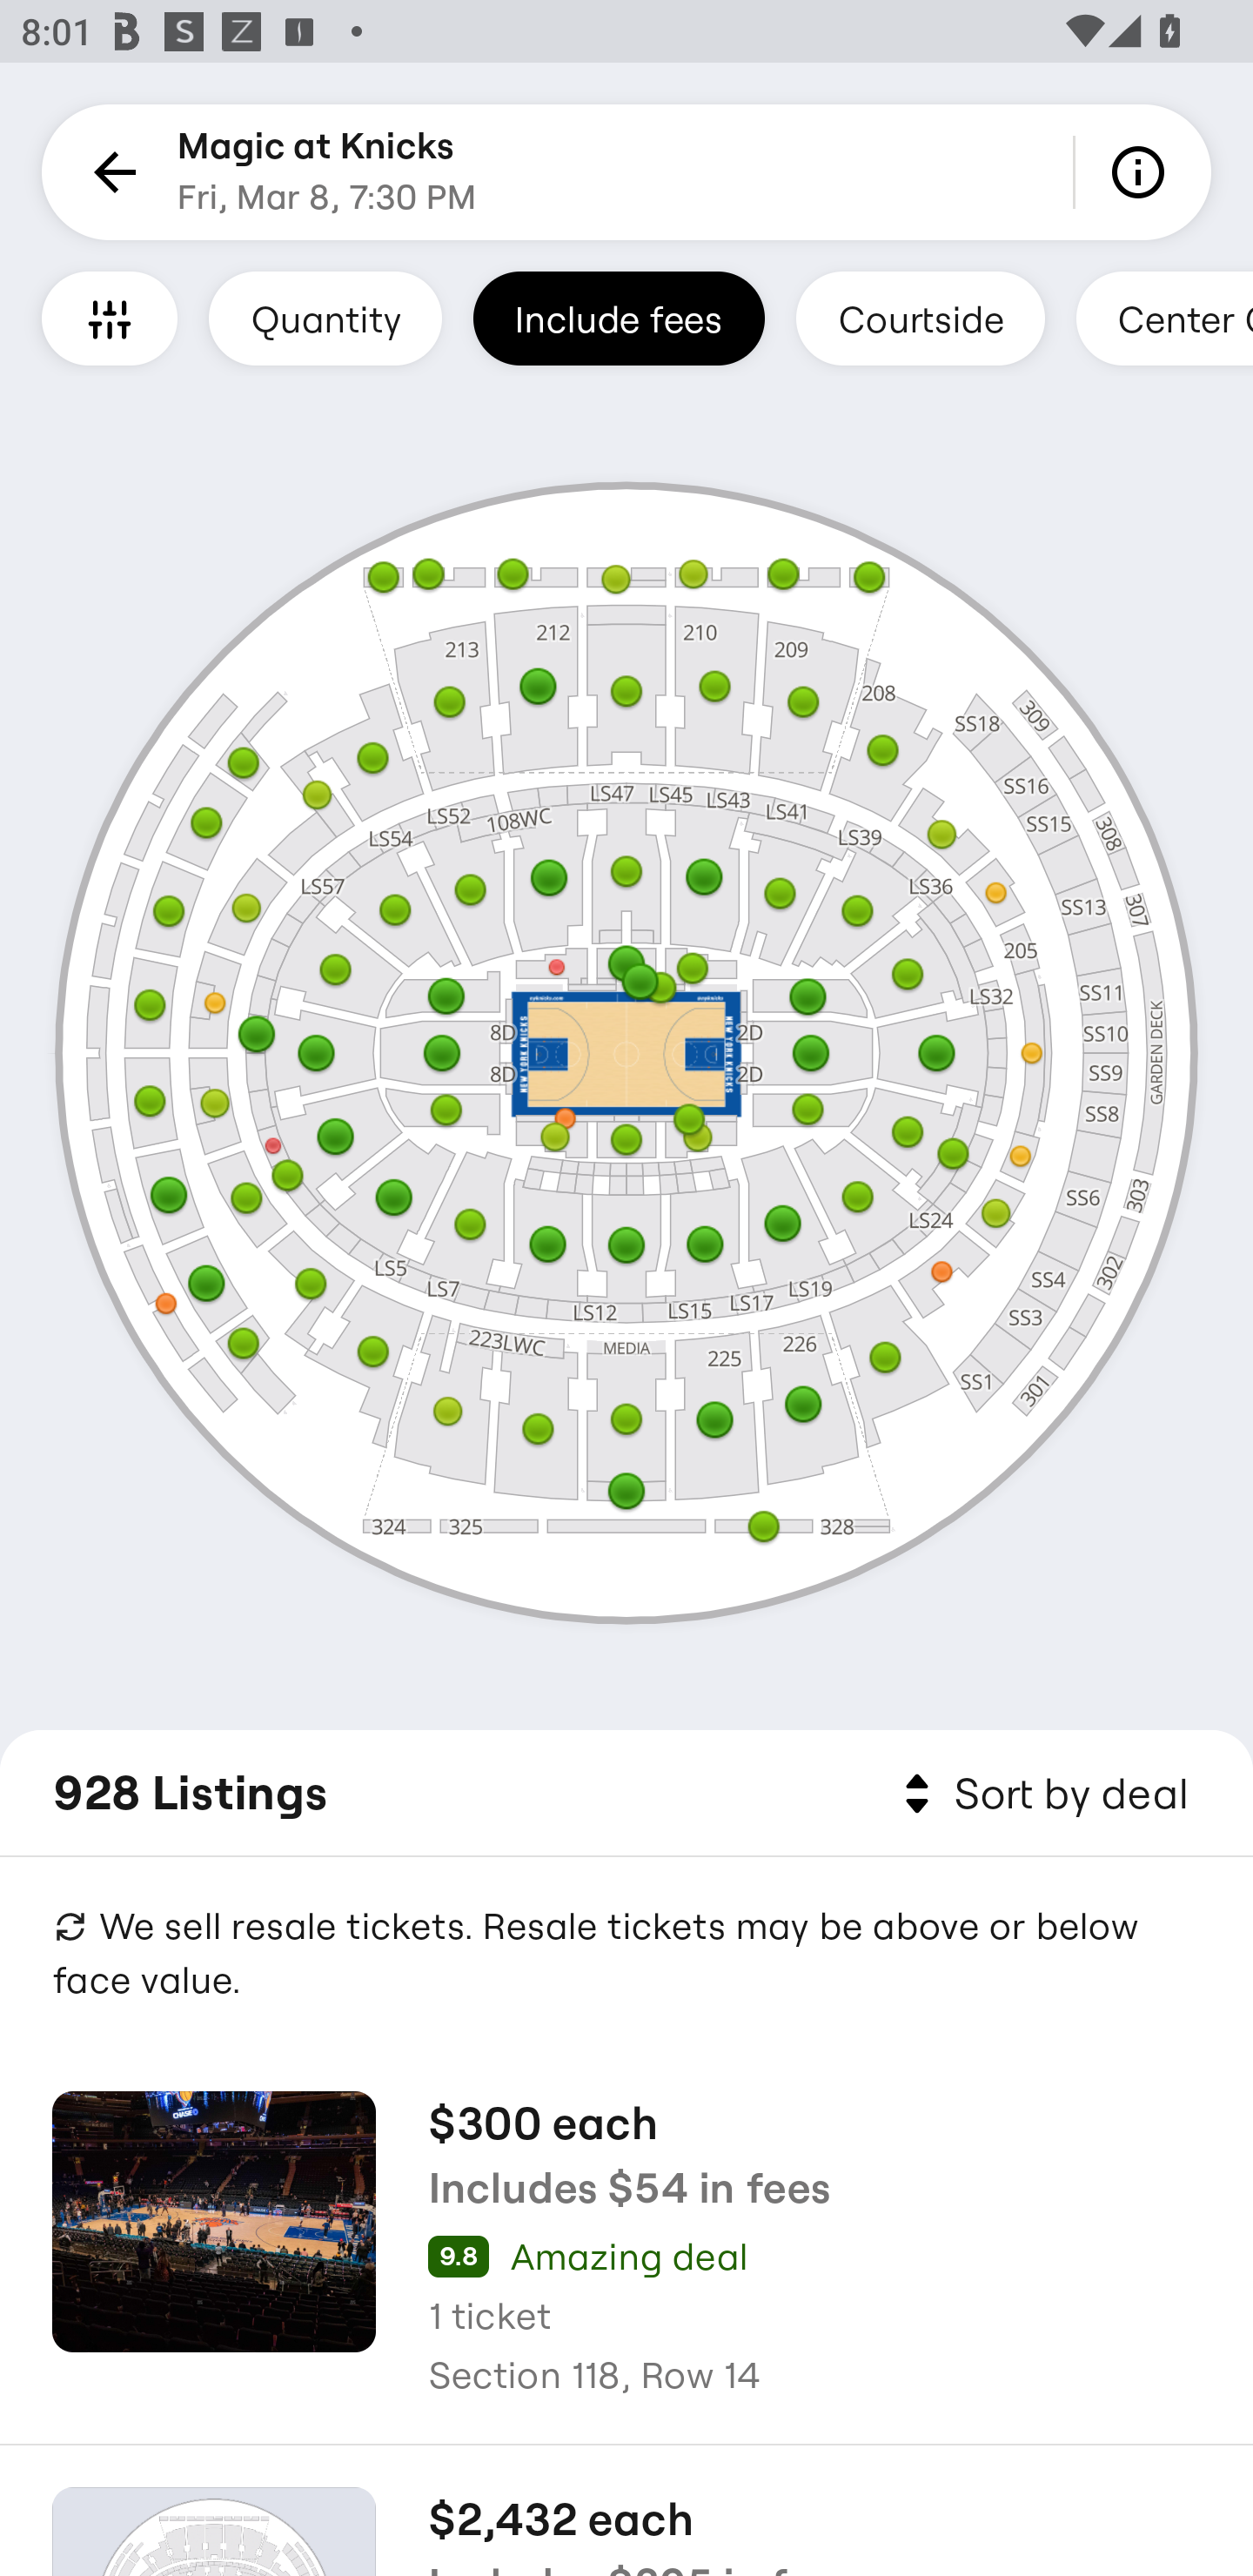  Describe the element at coordinates (1041, 1794) in the screenshot. I see `Sort by deal` at that location.